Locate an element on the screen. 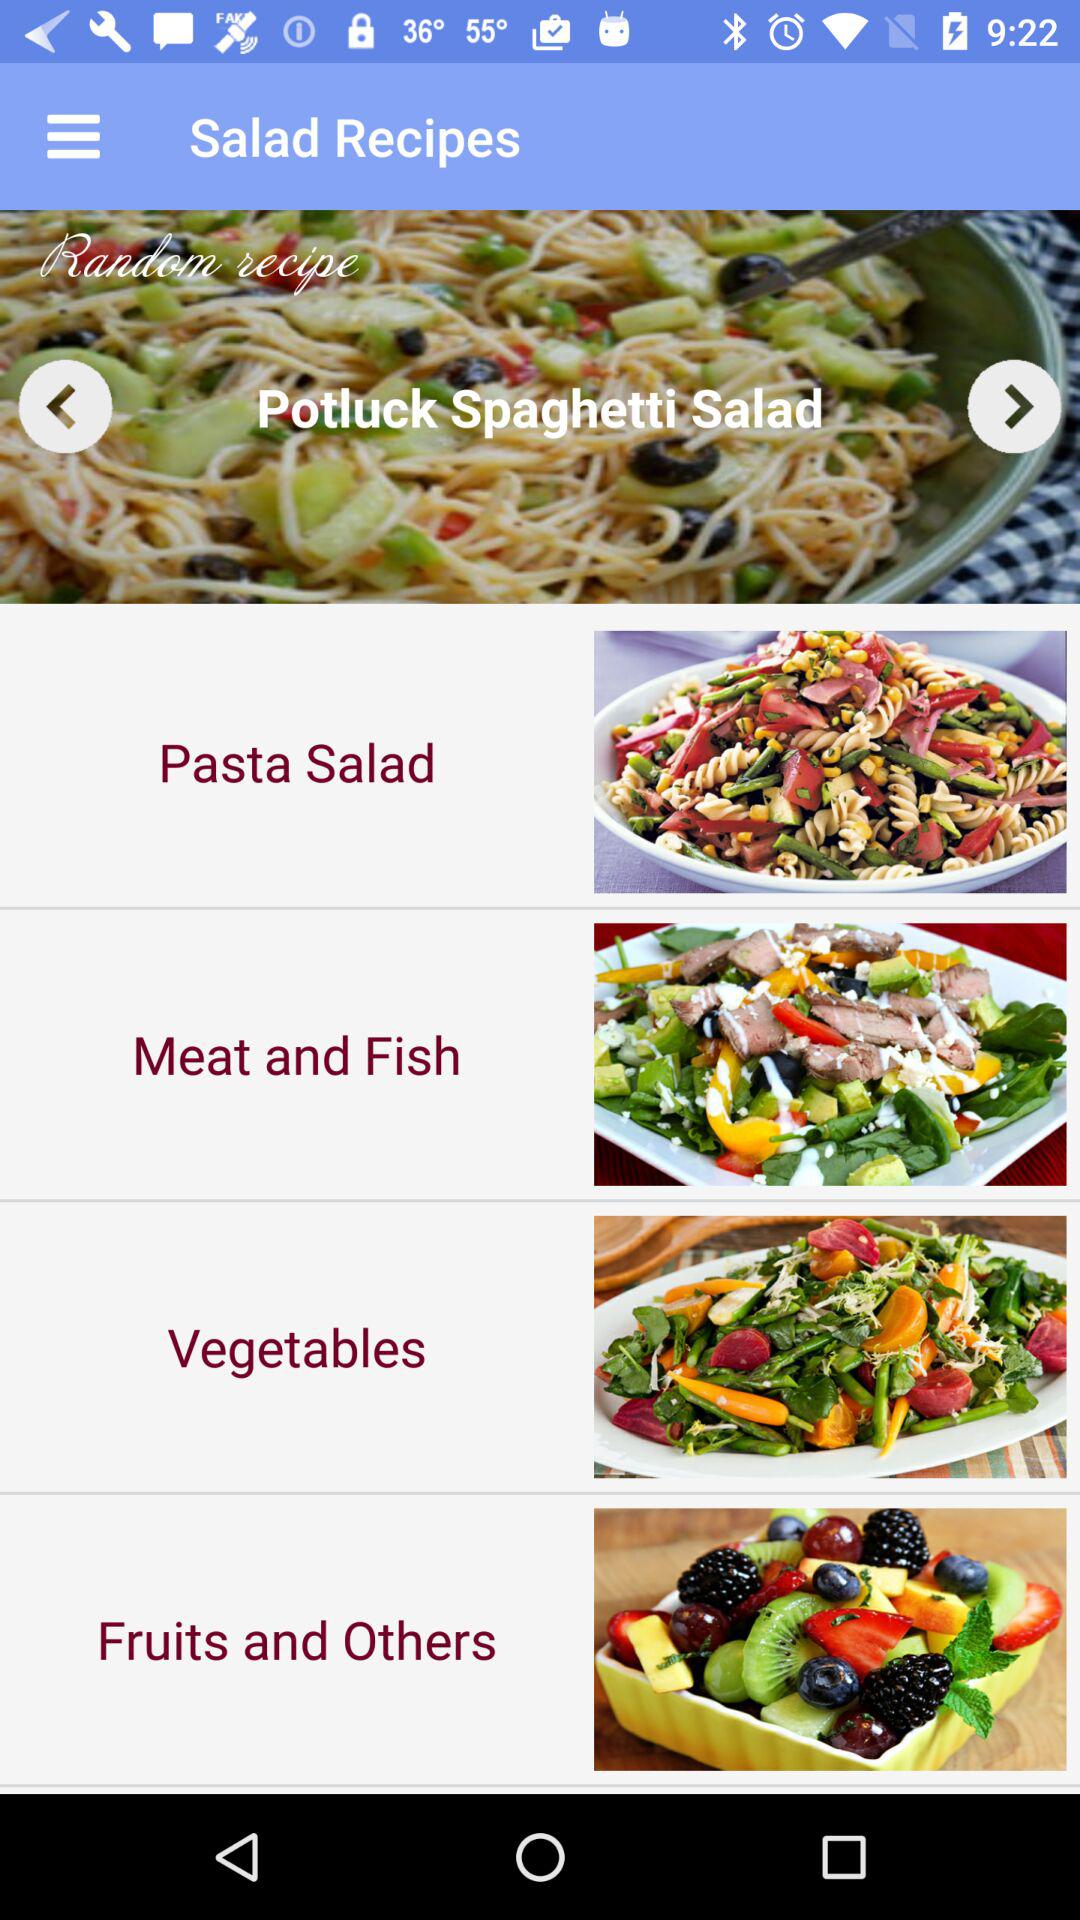 The image size is (1080, 1920). open the fruits and others is located at coordinates (297, 1638).